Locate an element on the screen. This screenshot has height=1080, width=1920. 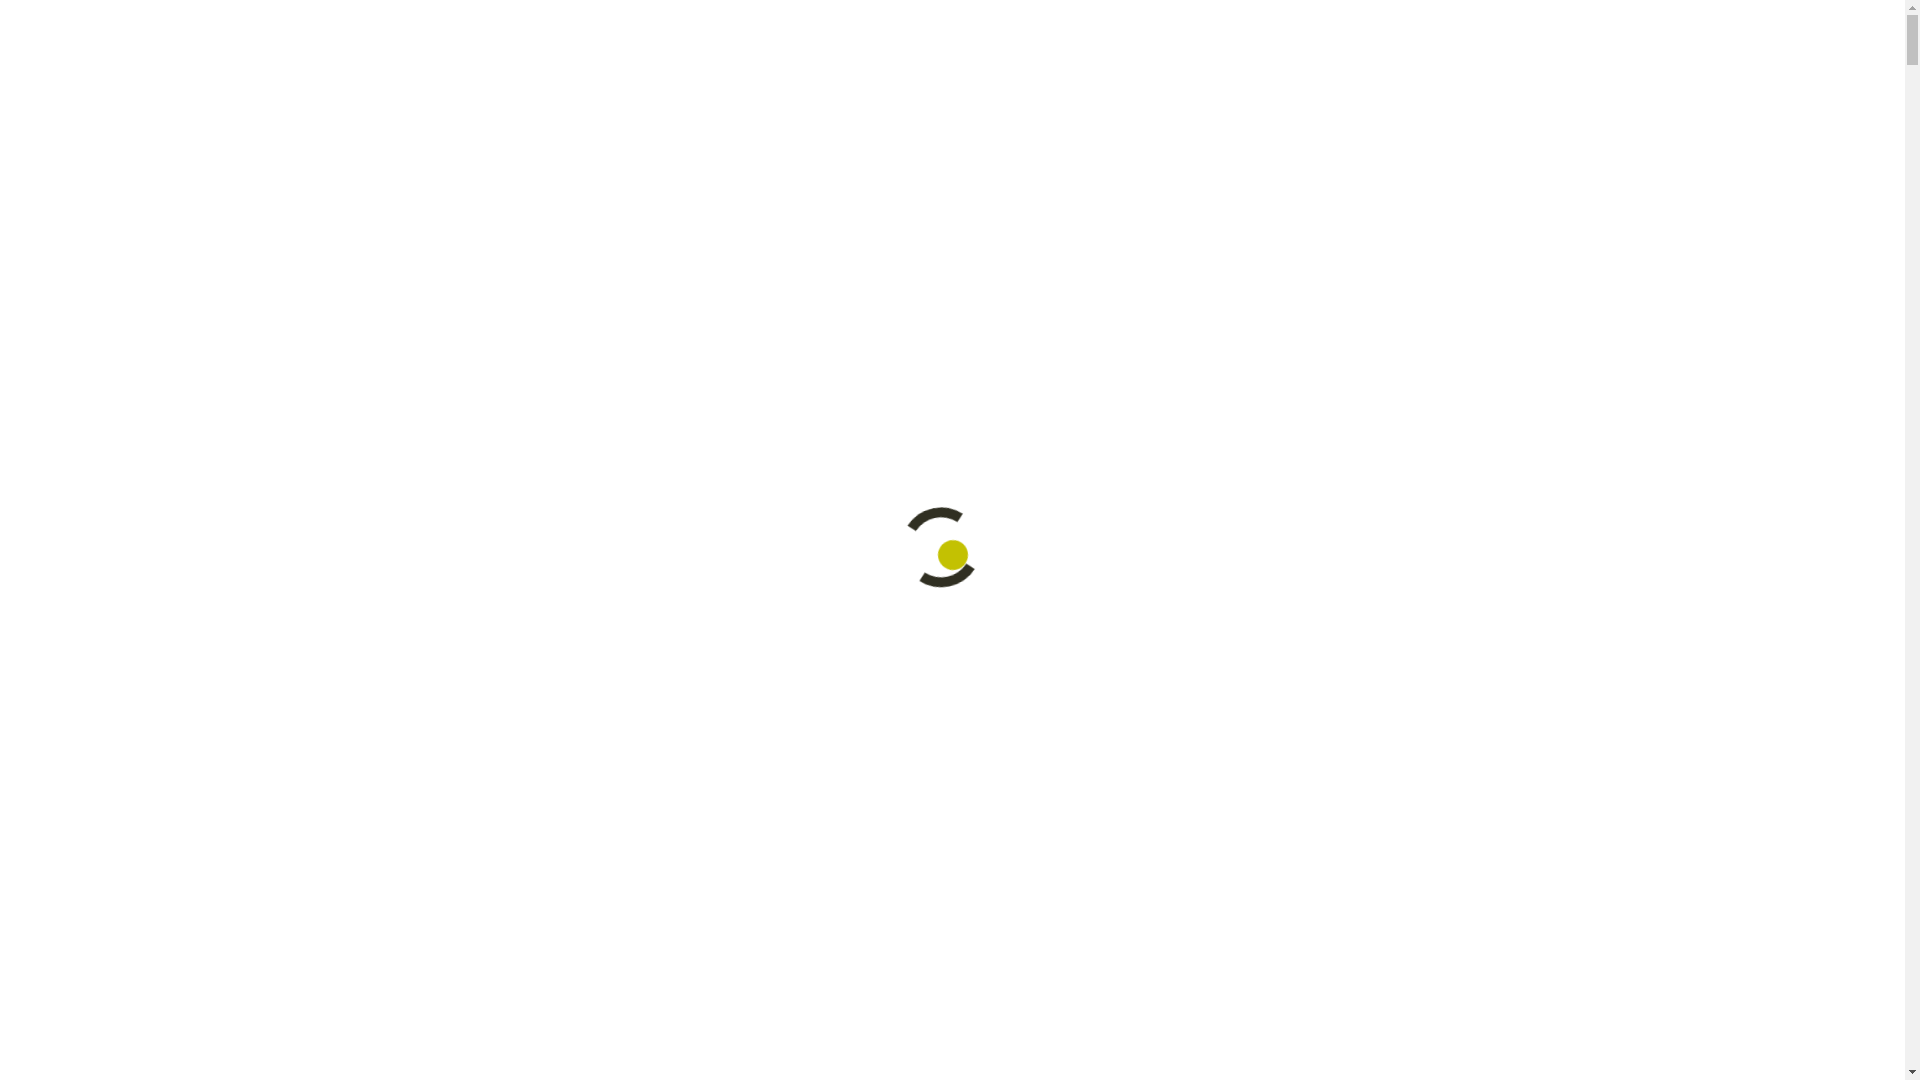
Navigatie is located at coordinates (64, 94).